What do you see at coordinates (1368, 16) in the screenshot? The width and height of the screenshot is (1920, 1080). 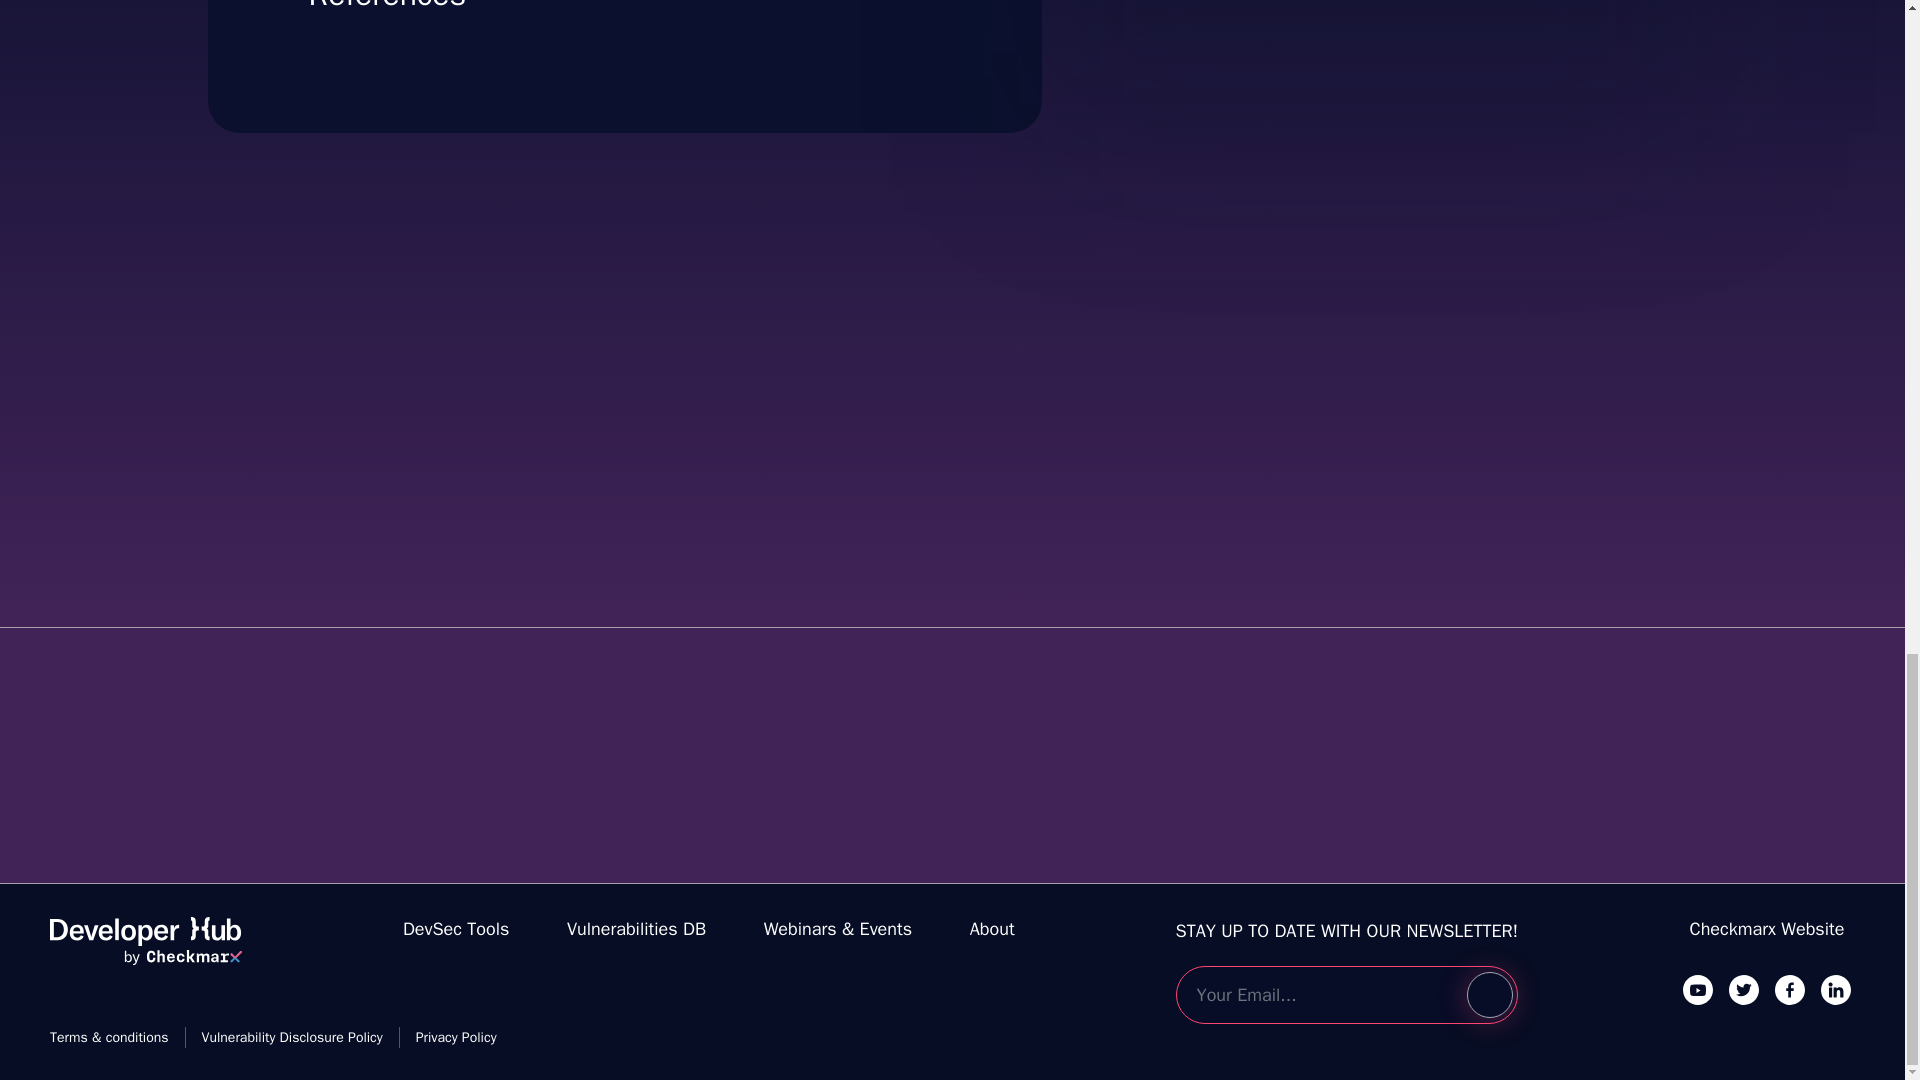 I see `Goto website home page` at bounding box center [1368, 16].